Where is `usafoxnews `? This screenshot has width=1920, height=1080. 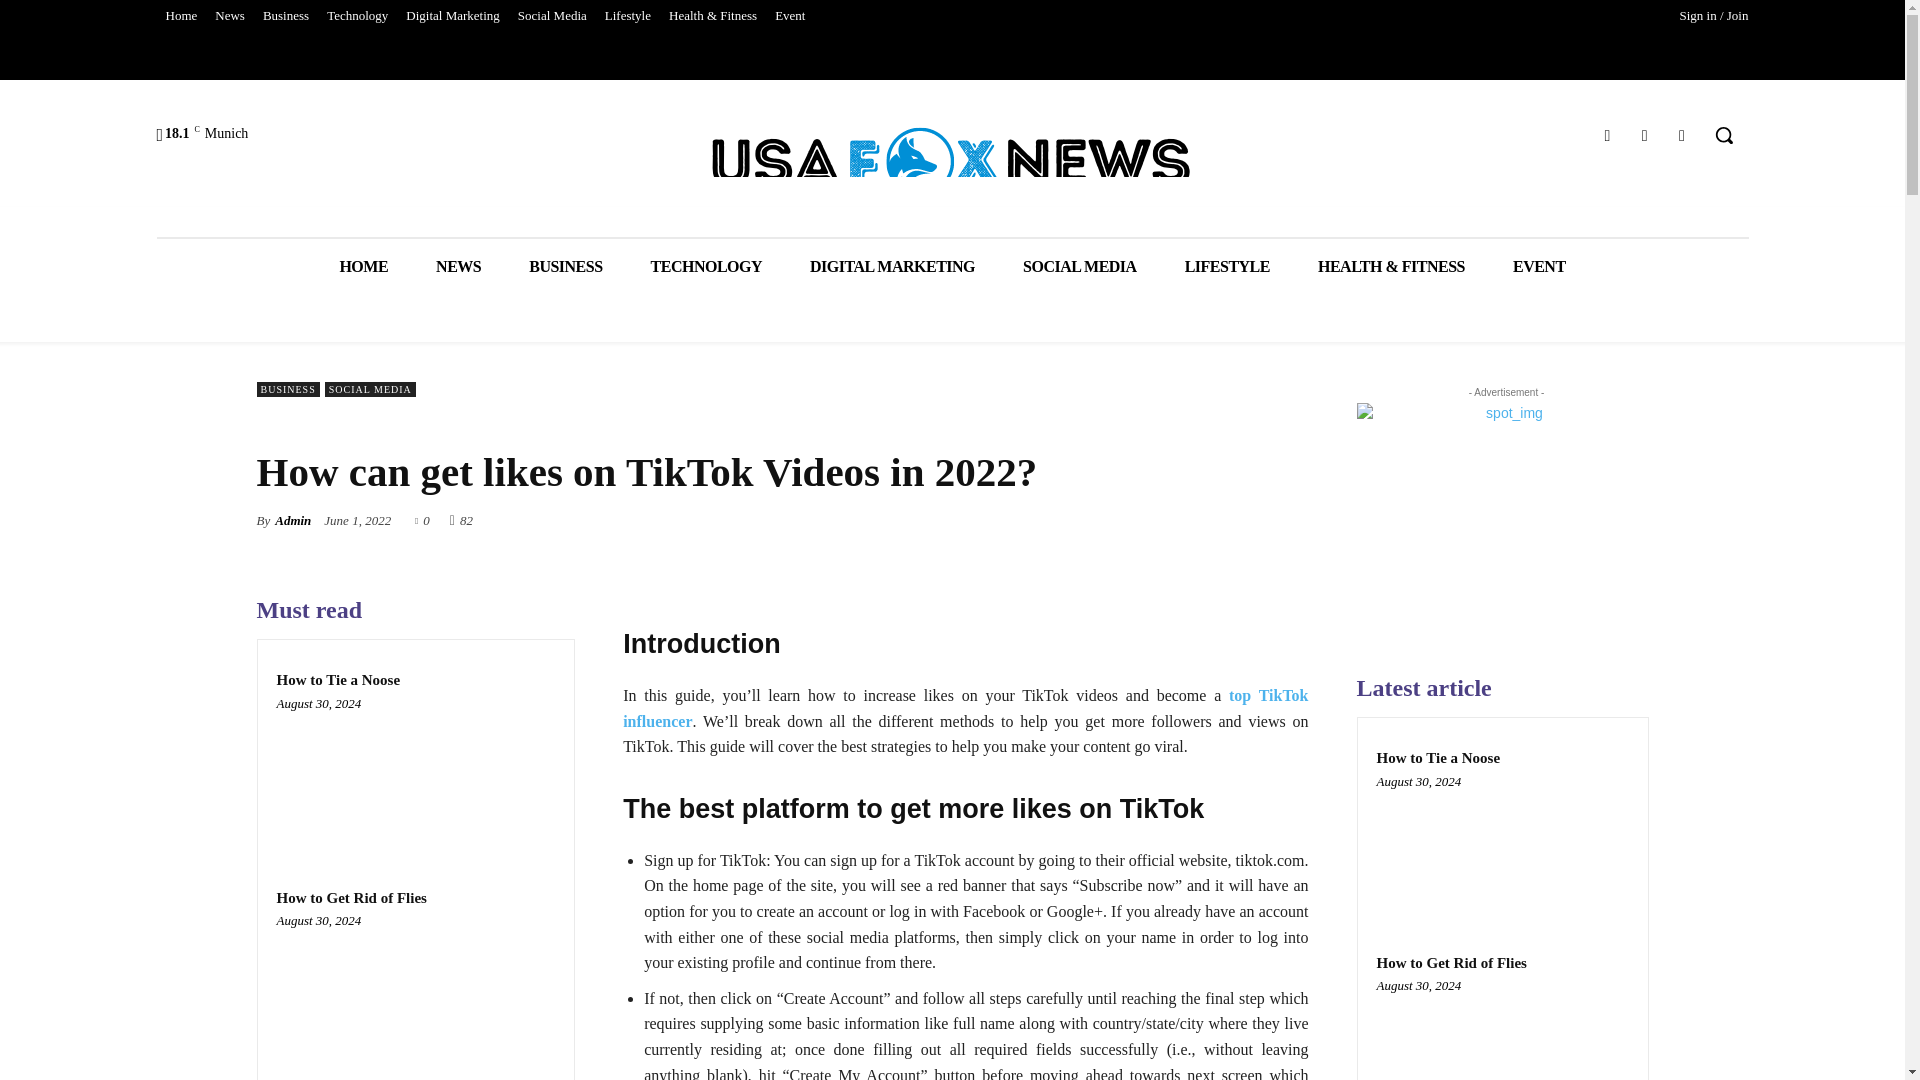 usafoxnews  is located at coordinates (952, 160).